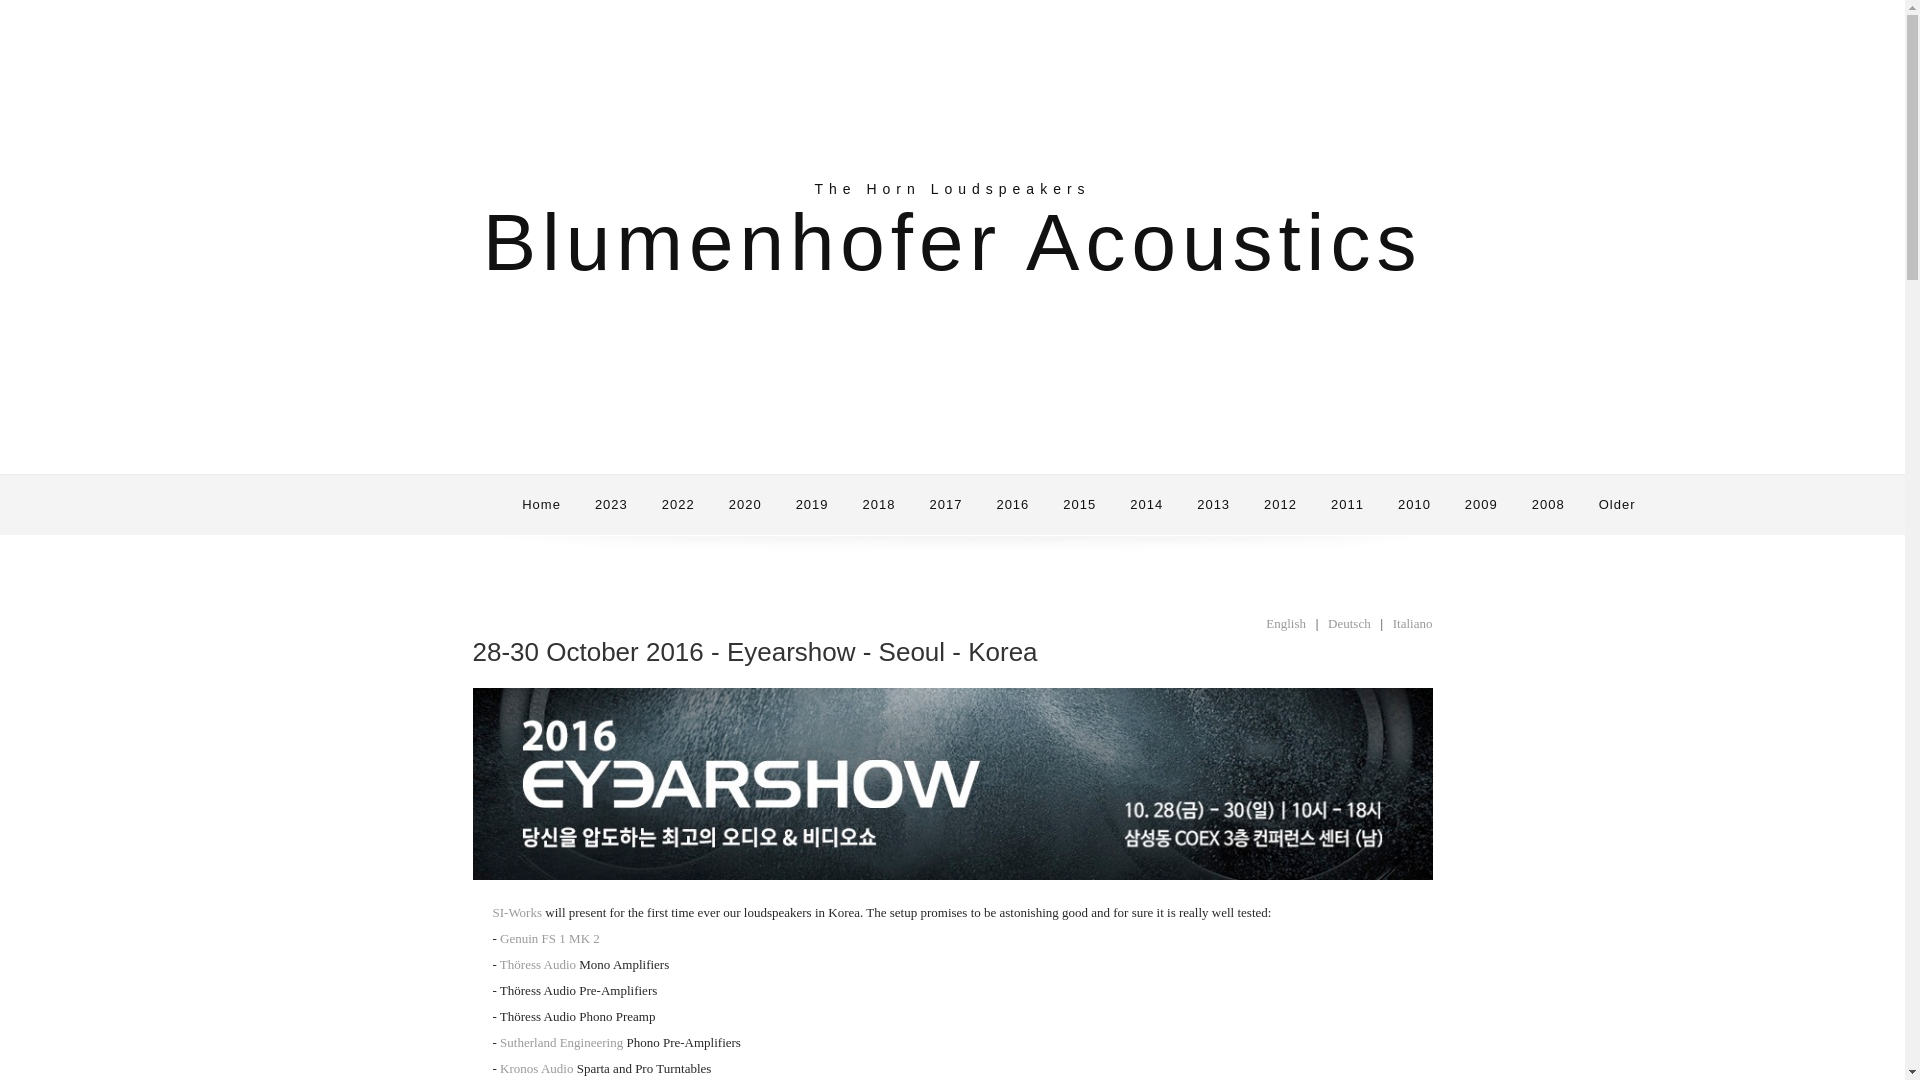  What do you see at coordinates (1080, 505) in the screenshot?
I see `2015` at bounding box center [1080, 505].